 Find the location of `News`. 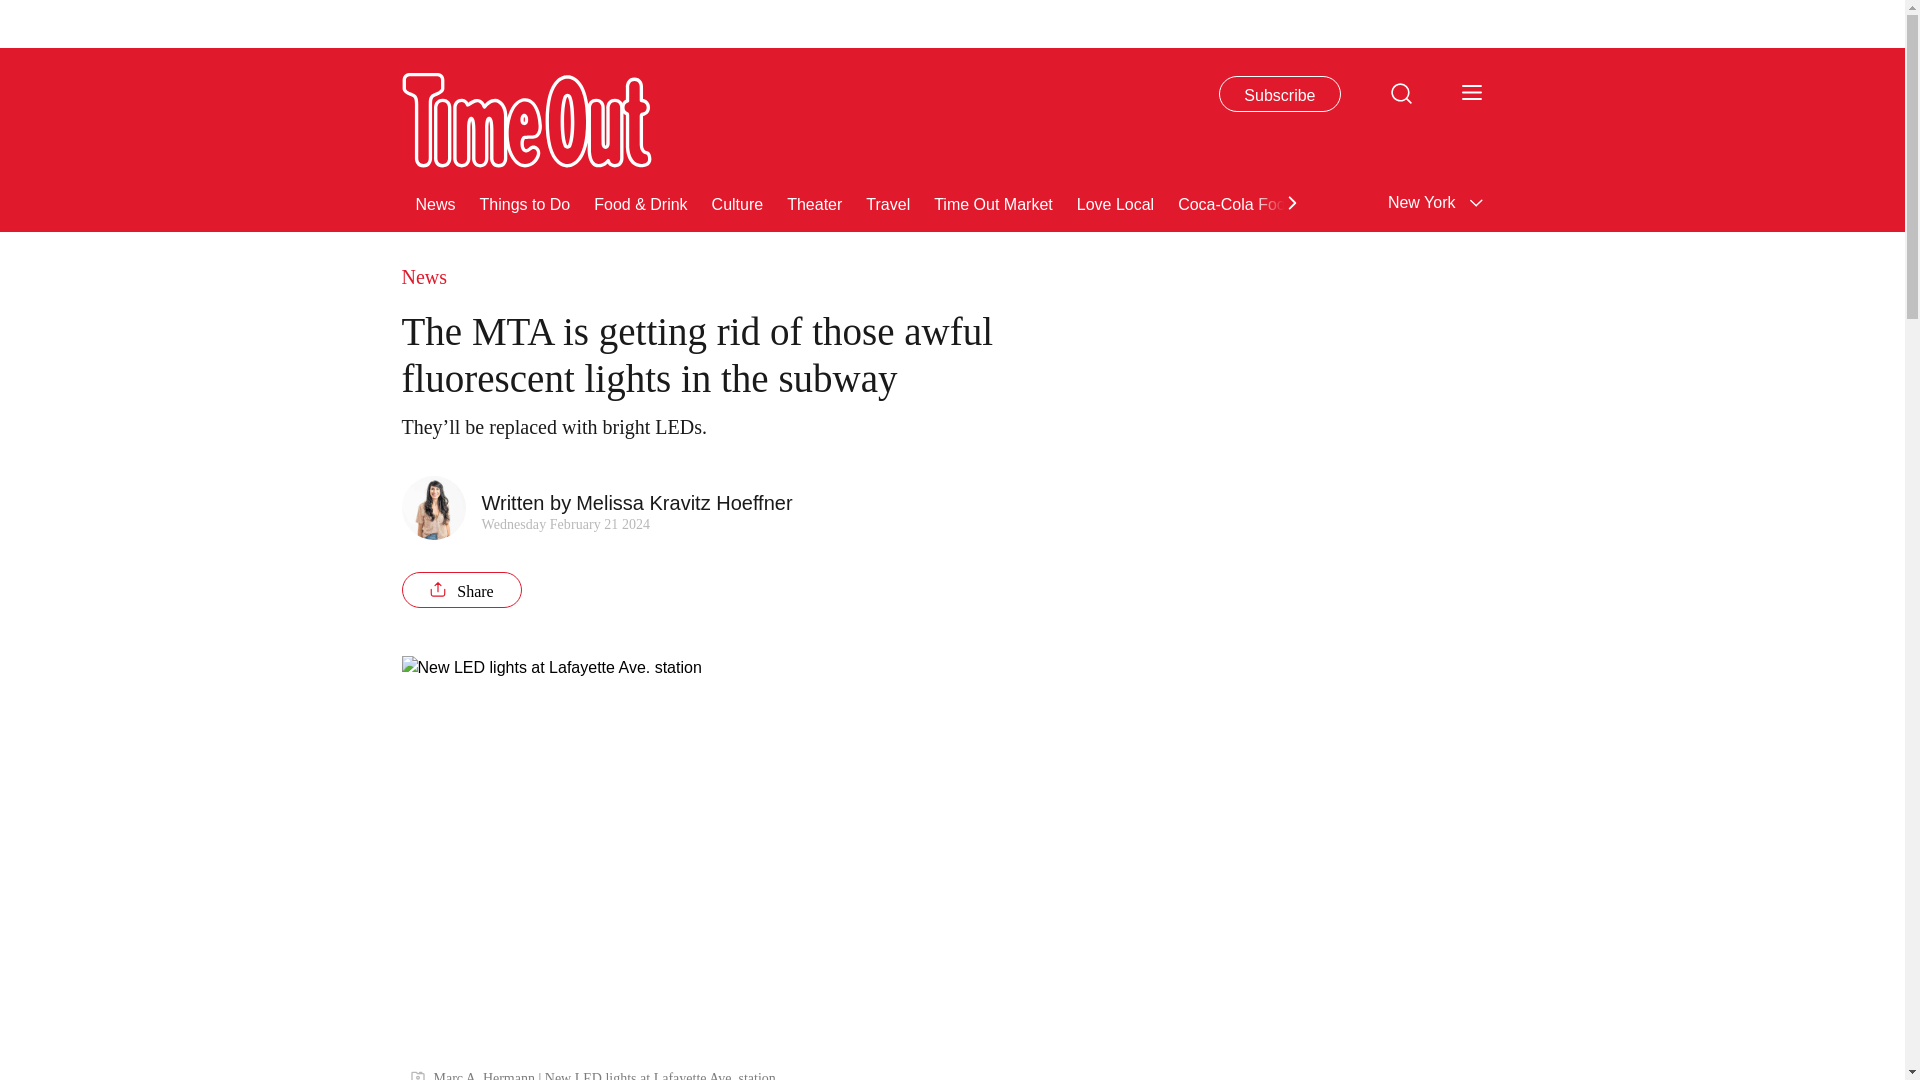

News is located at coordinates (436, 202).